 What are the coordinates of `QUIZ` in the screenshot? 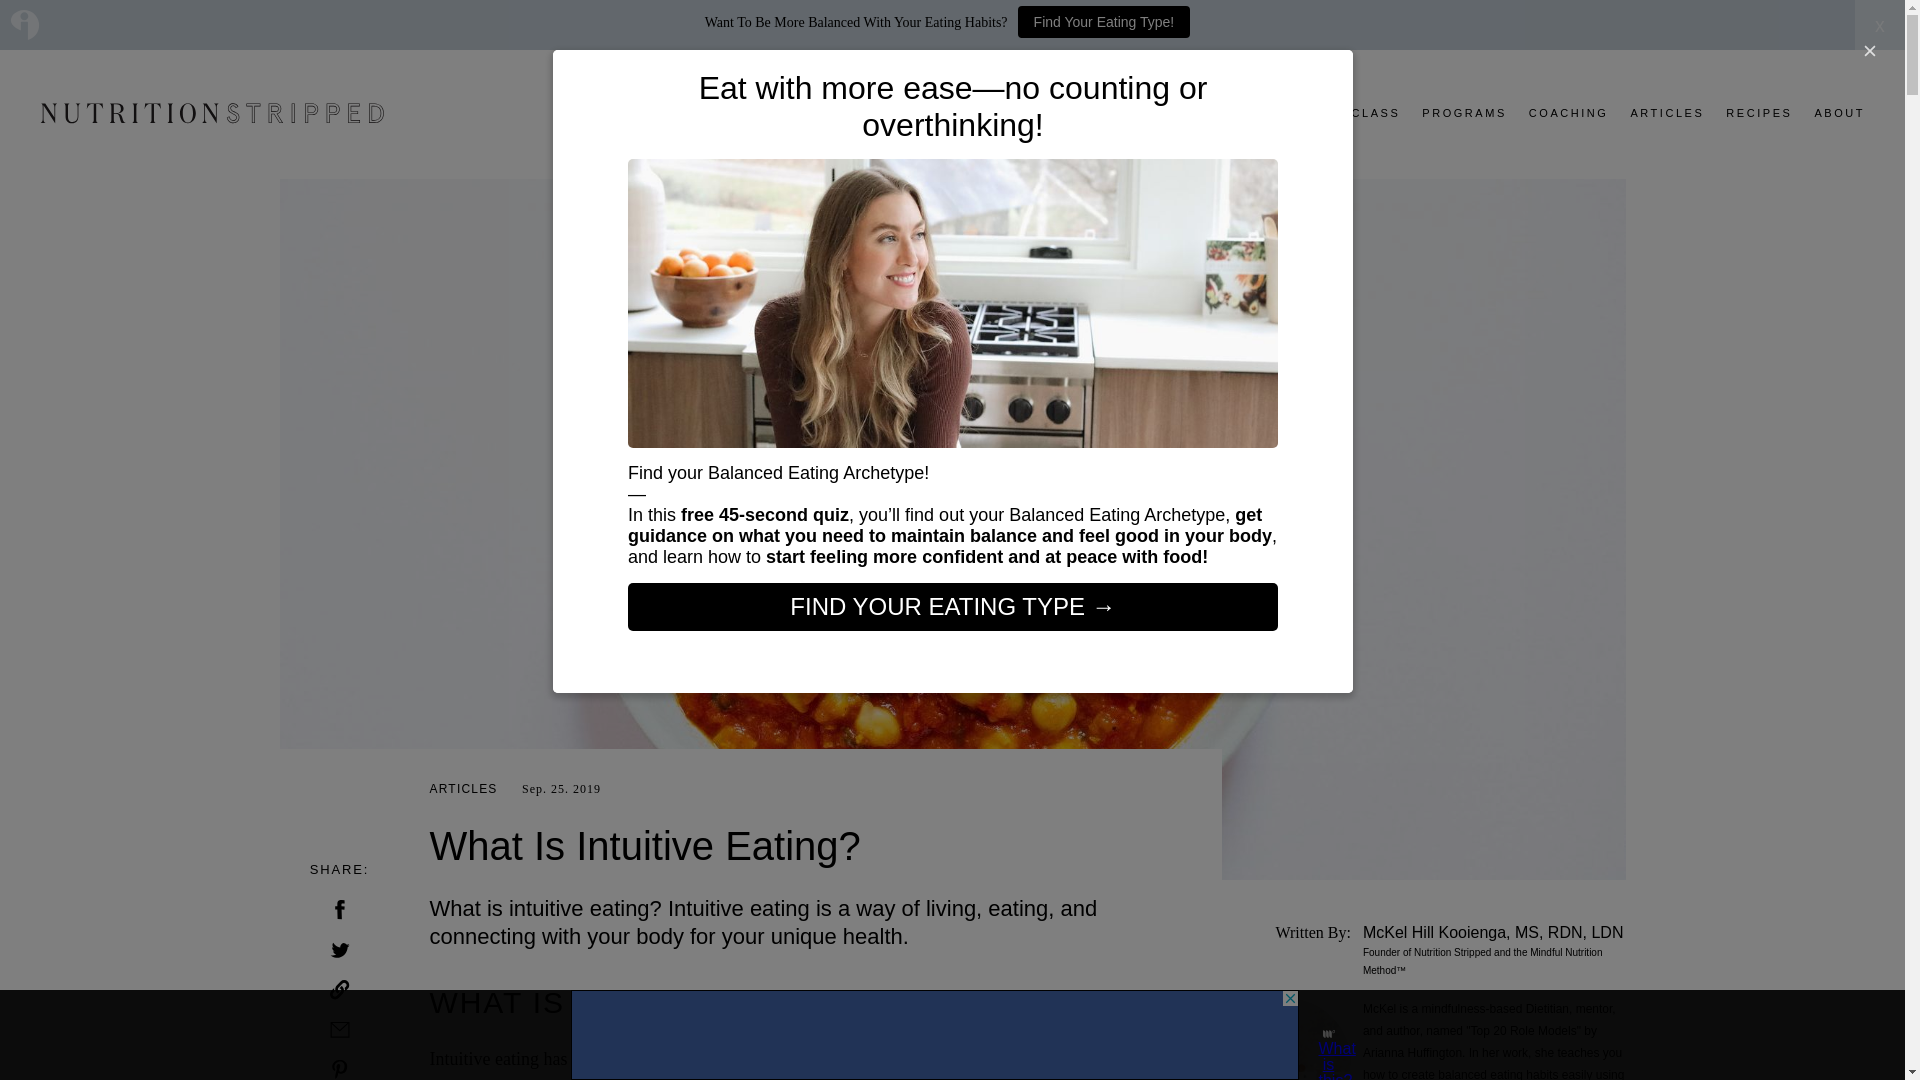 It's located at (1250, 112).